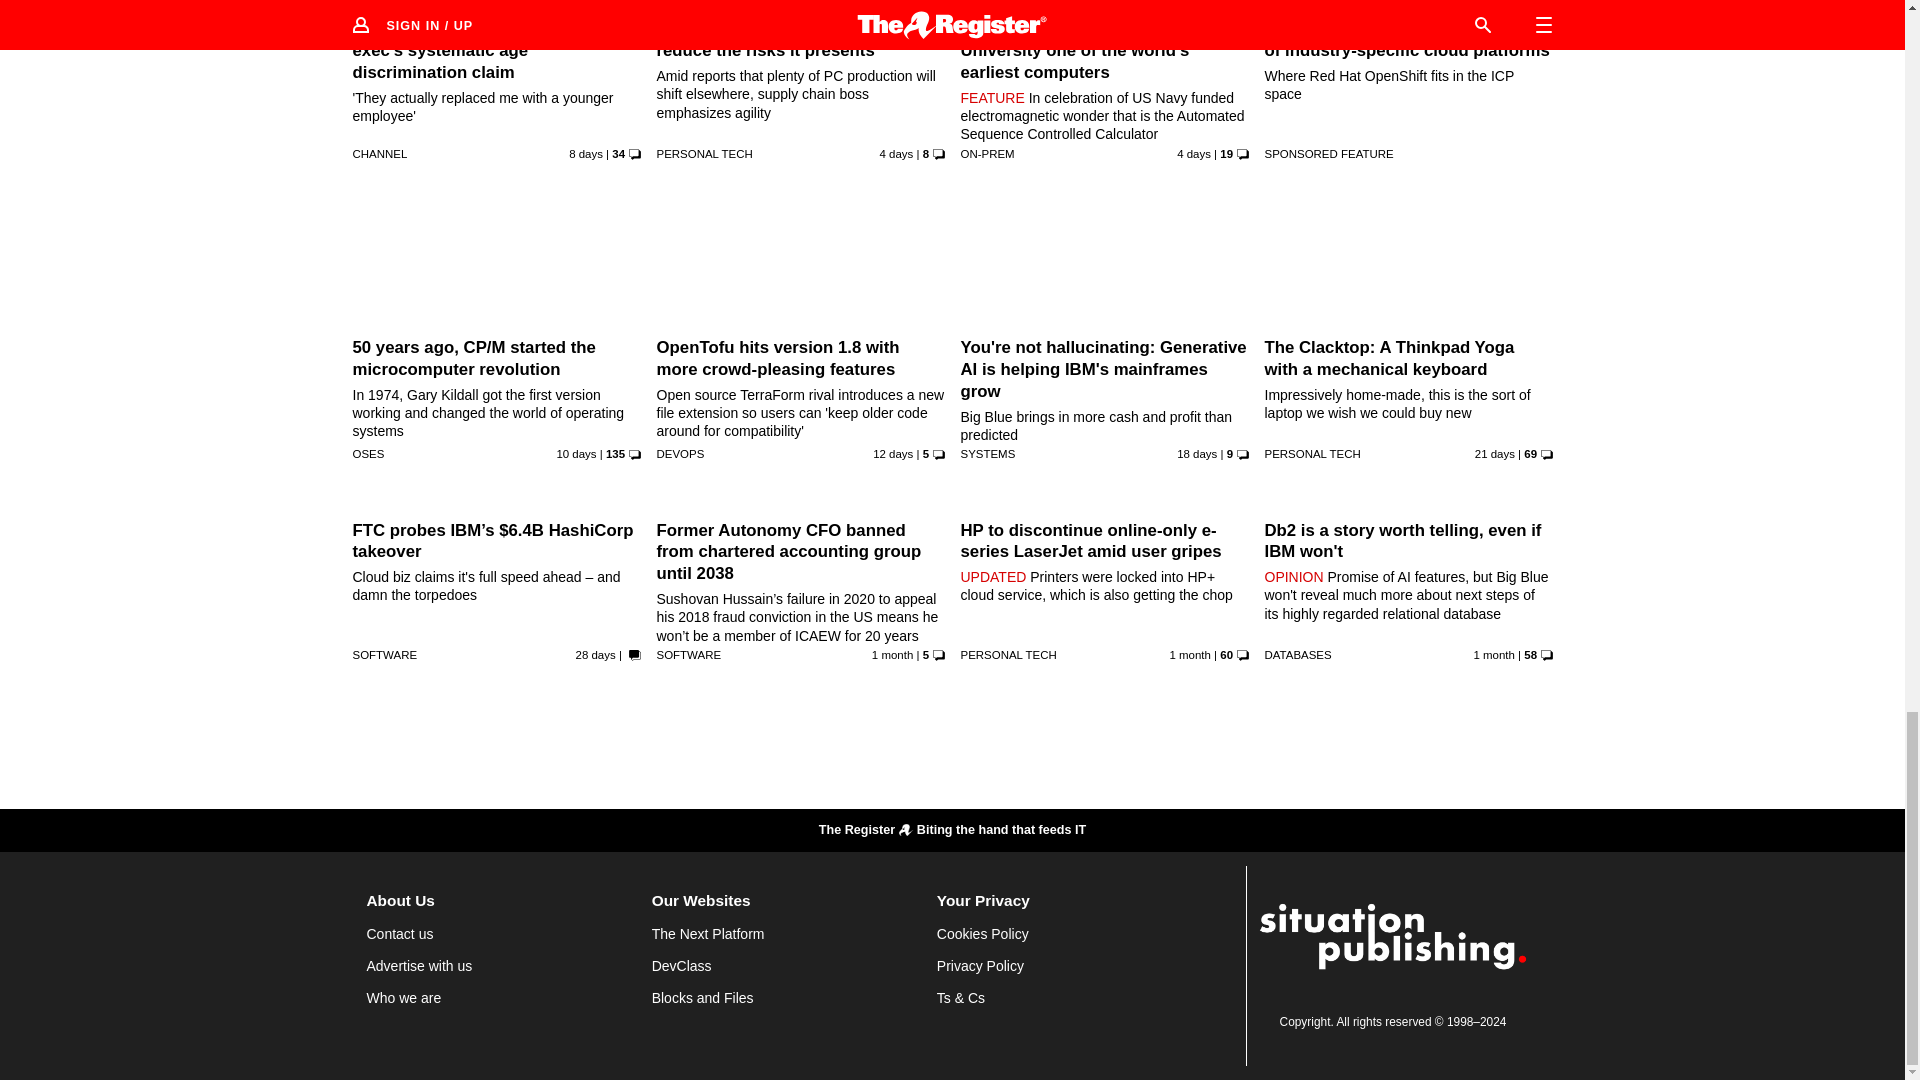 The width and height of the screenshot is (1920, 1080). Describe the element at coordinates (893, 454) in the screenshot. I see `31 Jul 2024 10:28` at that location.